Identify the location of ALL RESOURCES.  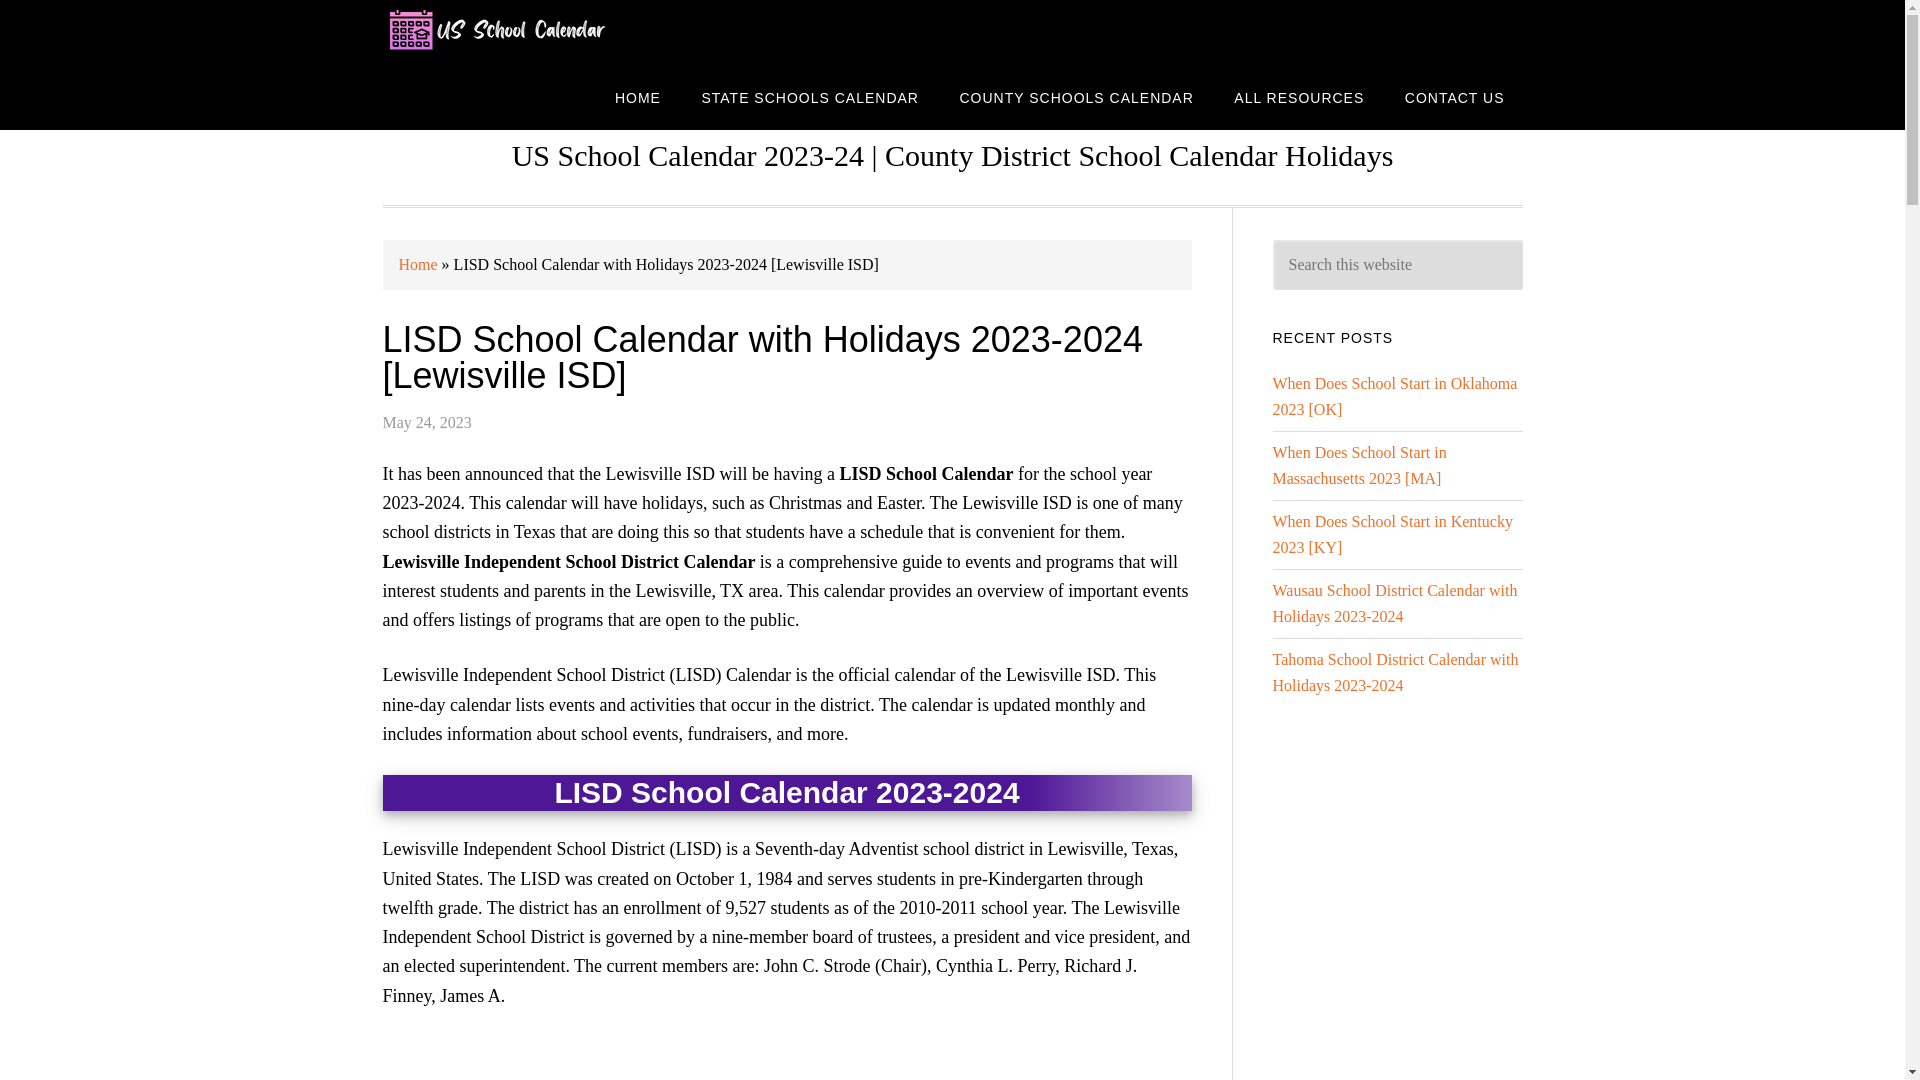
(1298, 96).